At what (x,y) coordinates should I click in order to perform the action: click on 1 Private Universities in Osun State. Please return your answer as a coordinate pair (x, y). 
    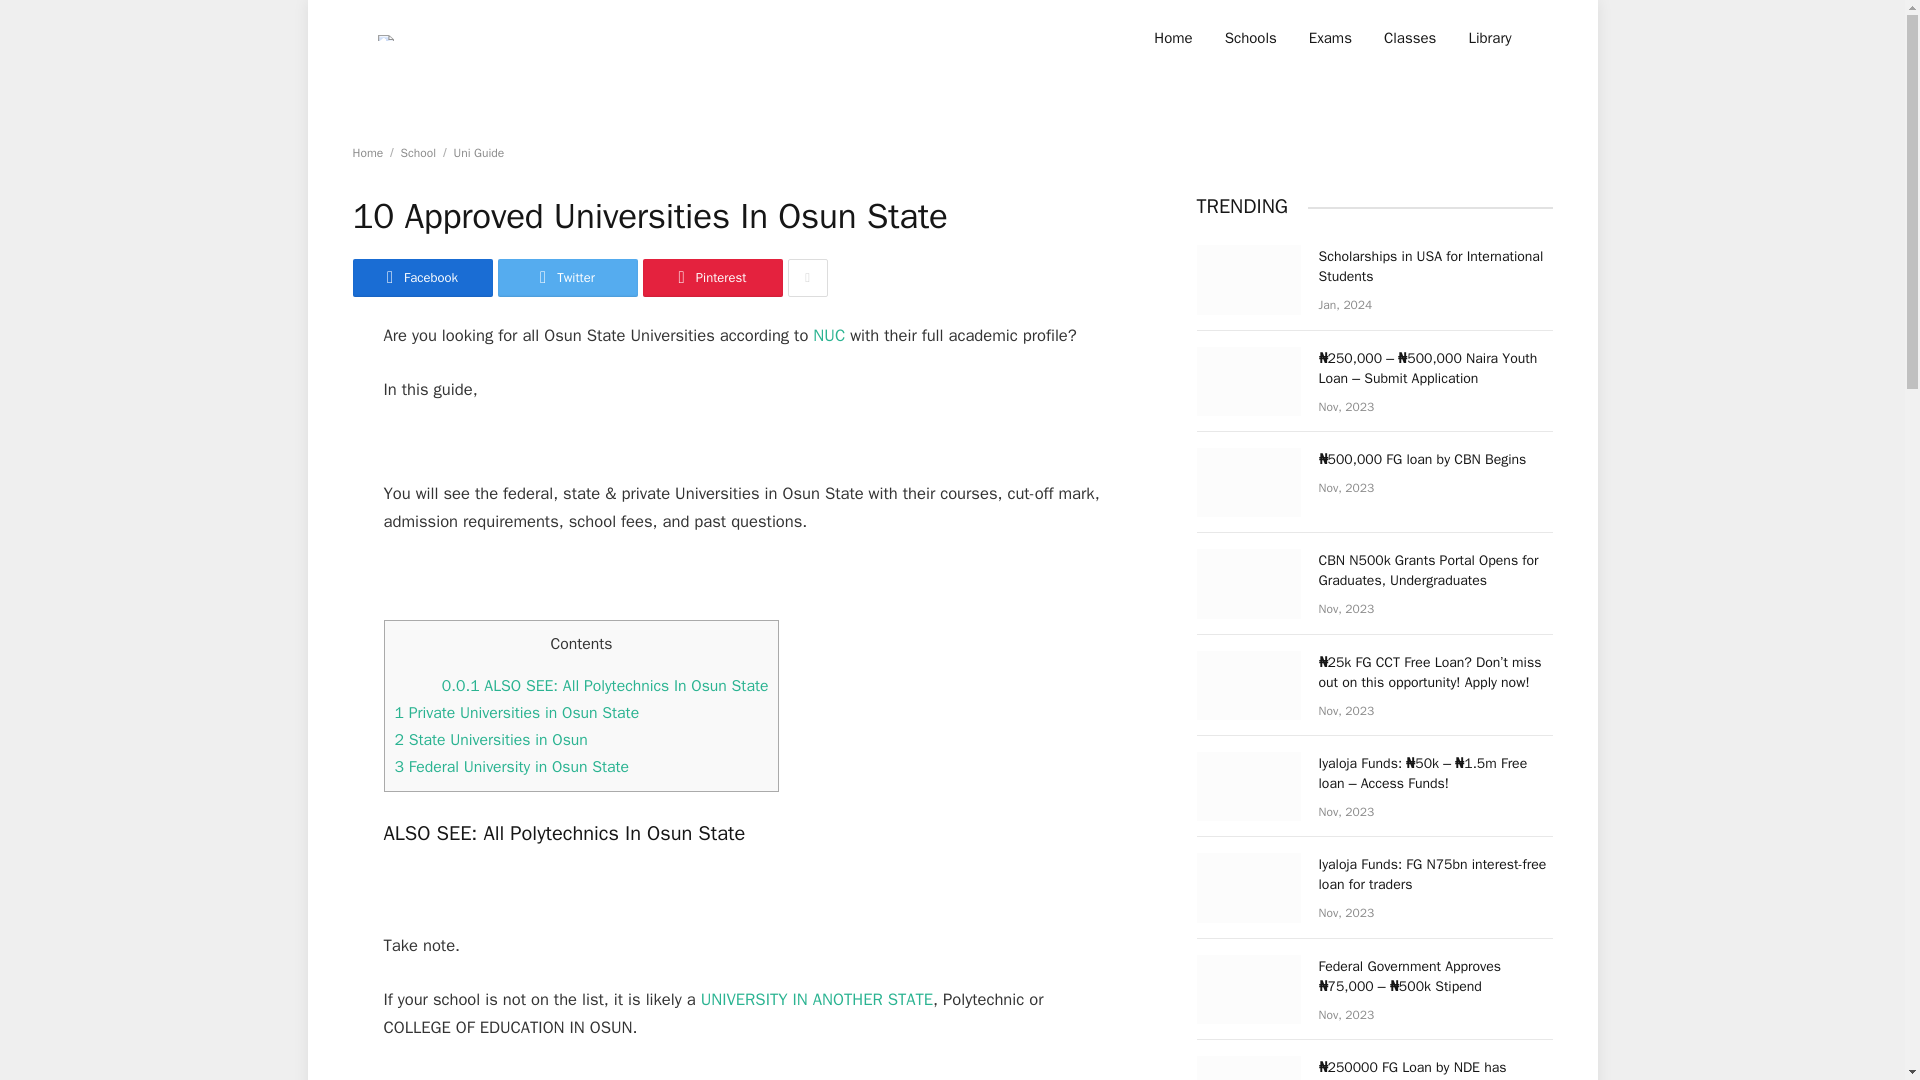
    Looking at the image, I should click on (516, 712).